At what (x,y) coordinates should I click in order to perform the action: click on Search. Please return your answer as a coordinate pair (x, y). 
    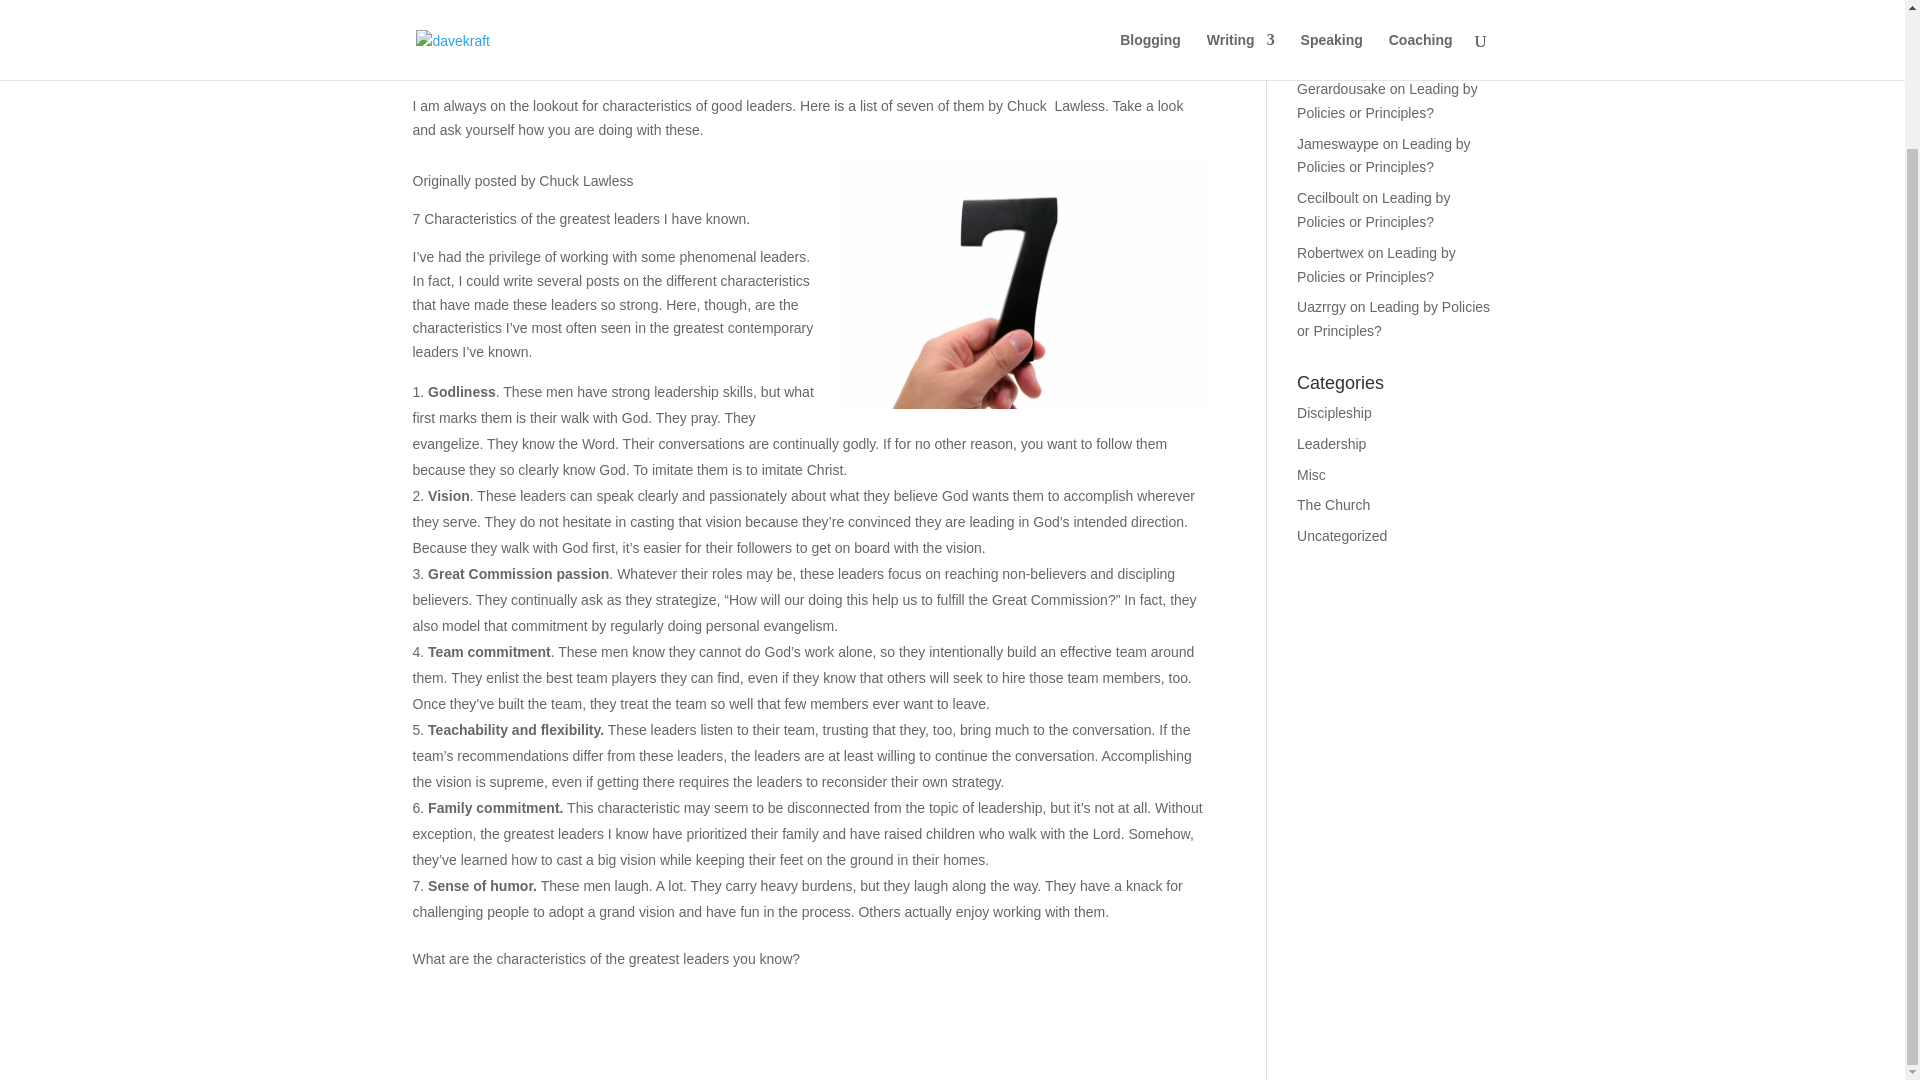
    Looking at the image, I should click on (1460, 10).